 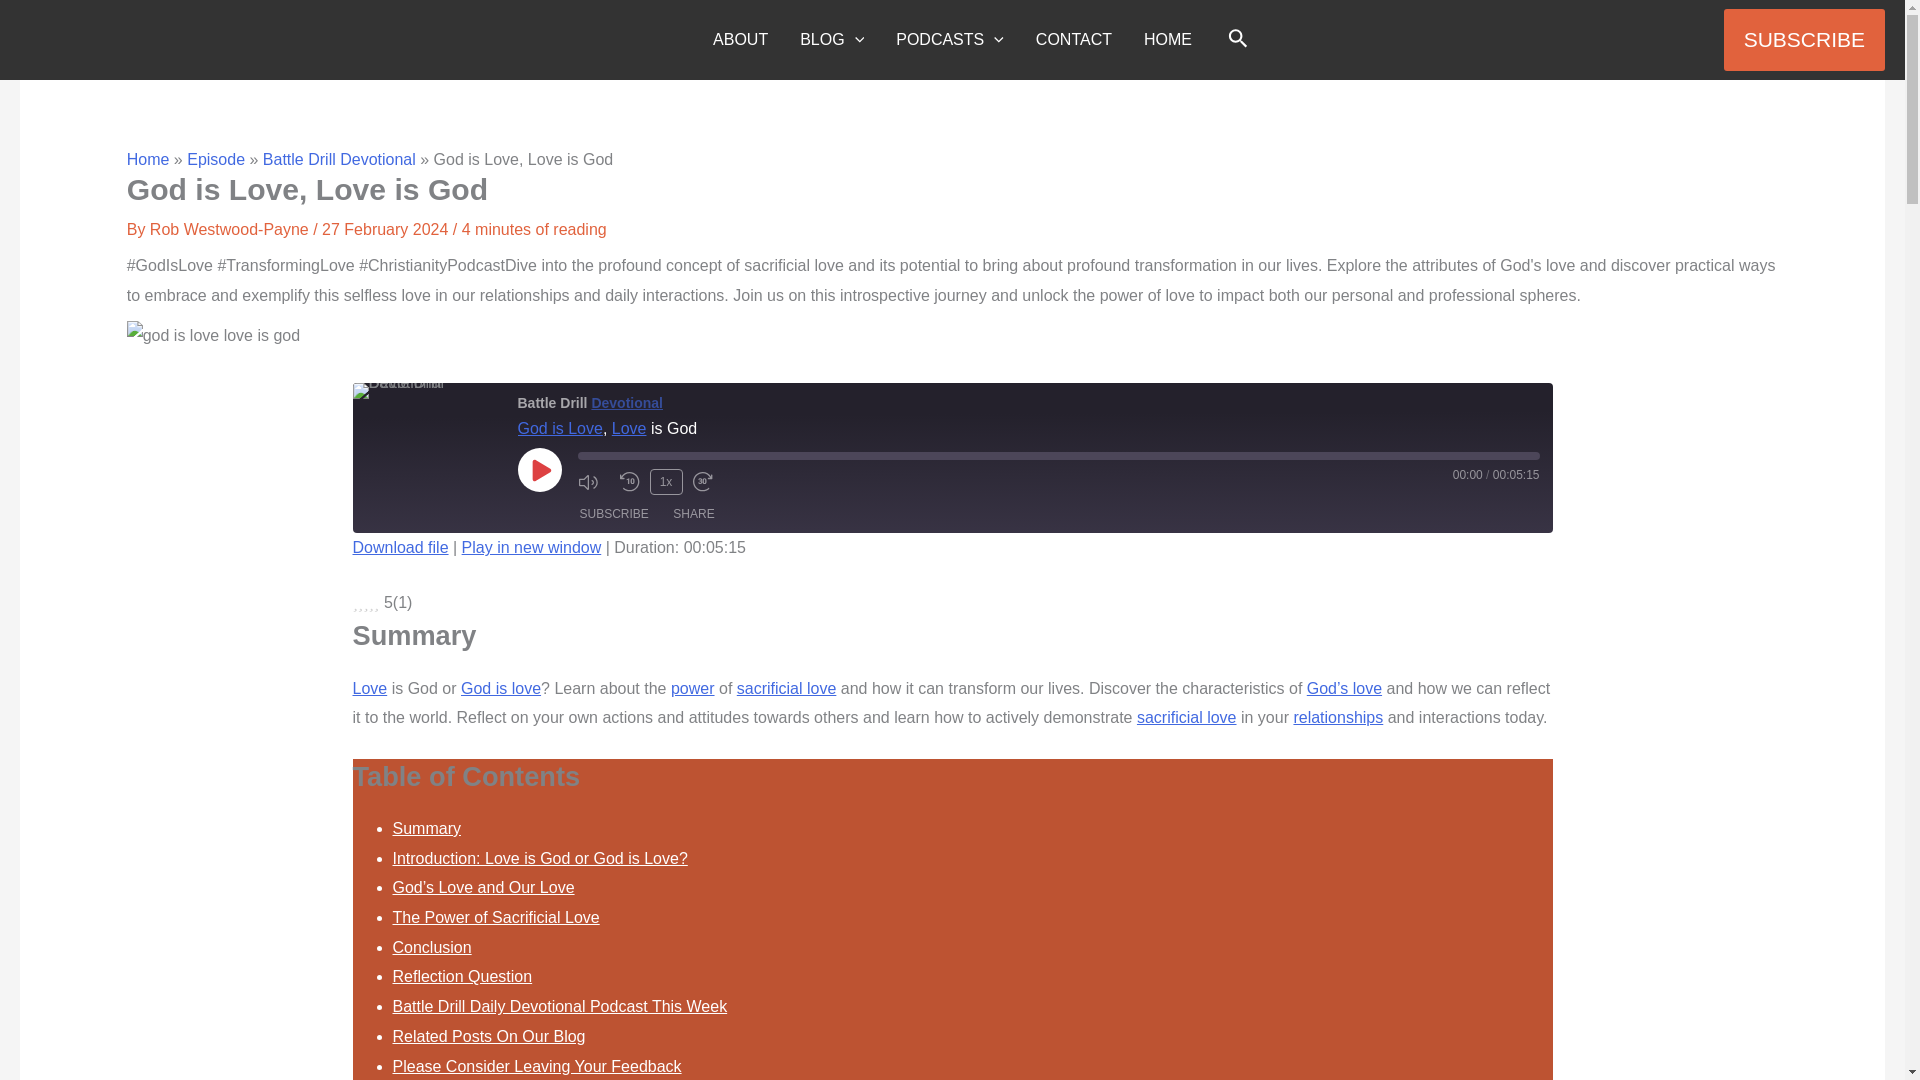 I want to click on Play, so click(x=540, y=470).